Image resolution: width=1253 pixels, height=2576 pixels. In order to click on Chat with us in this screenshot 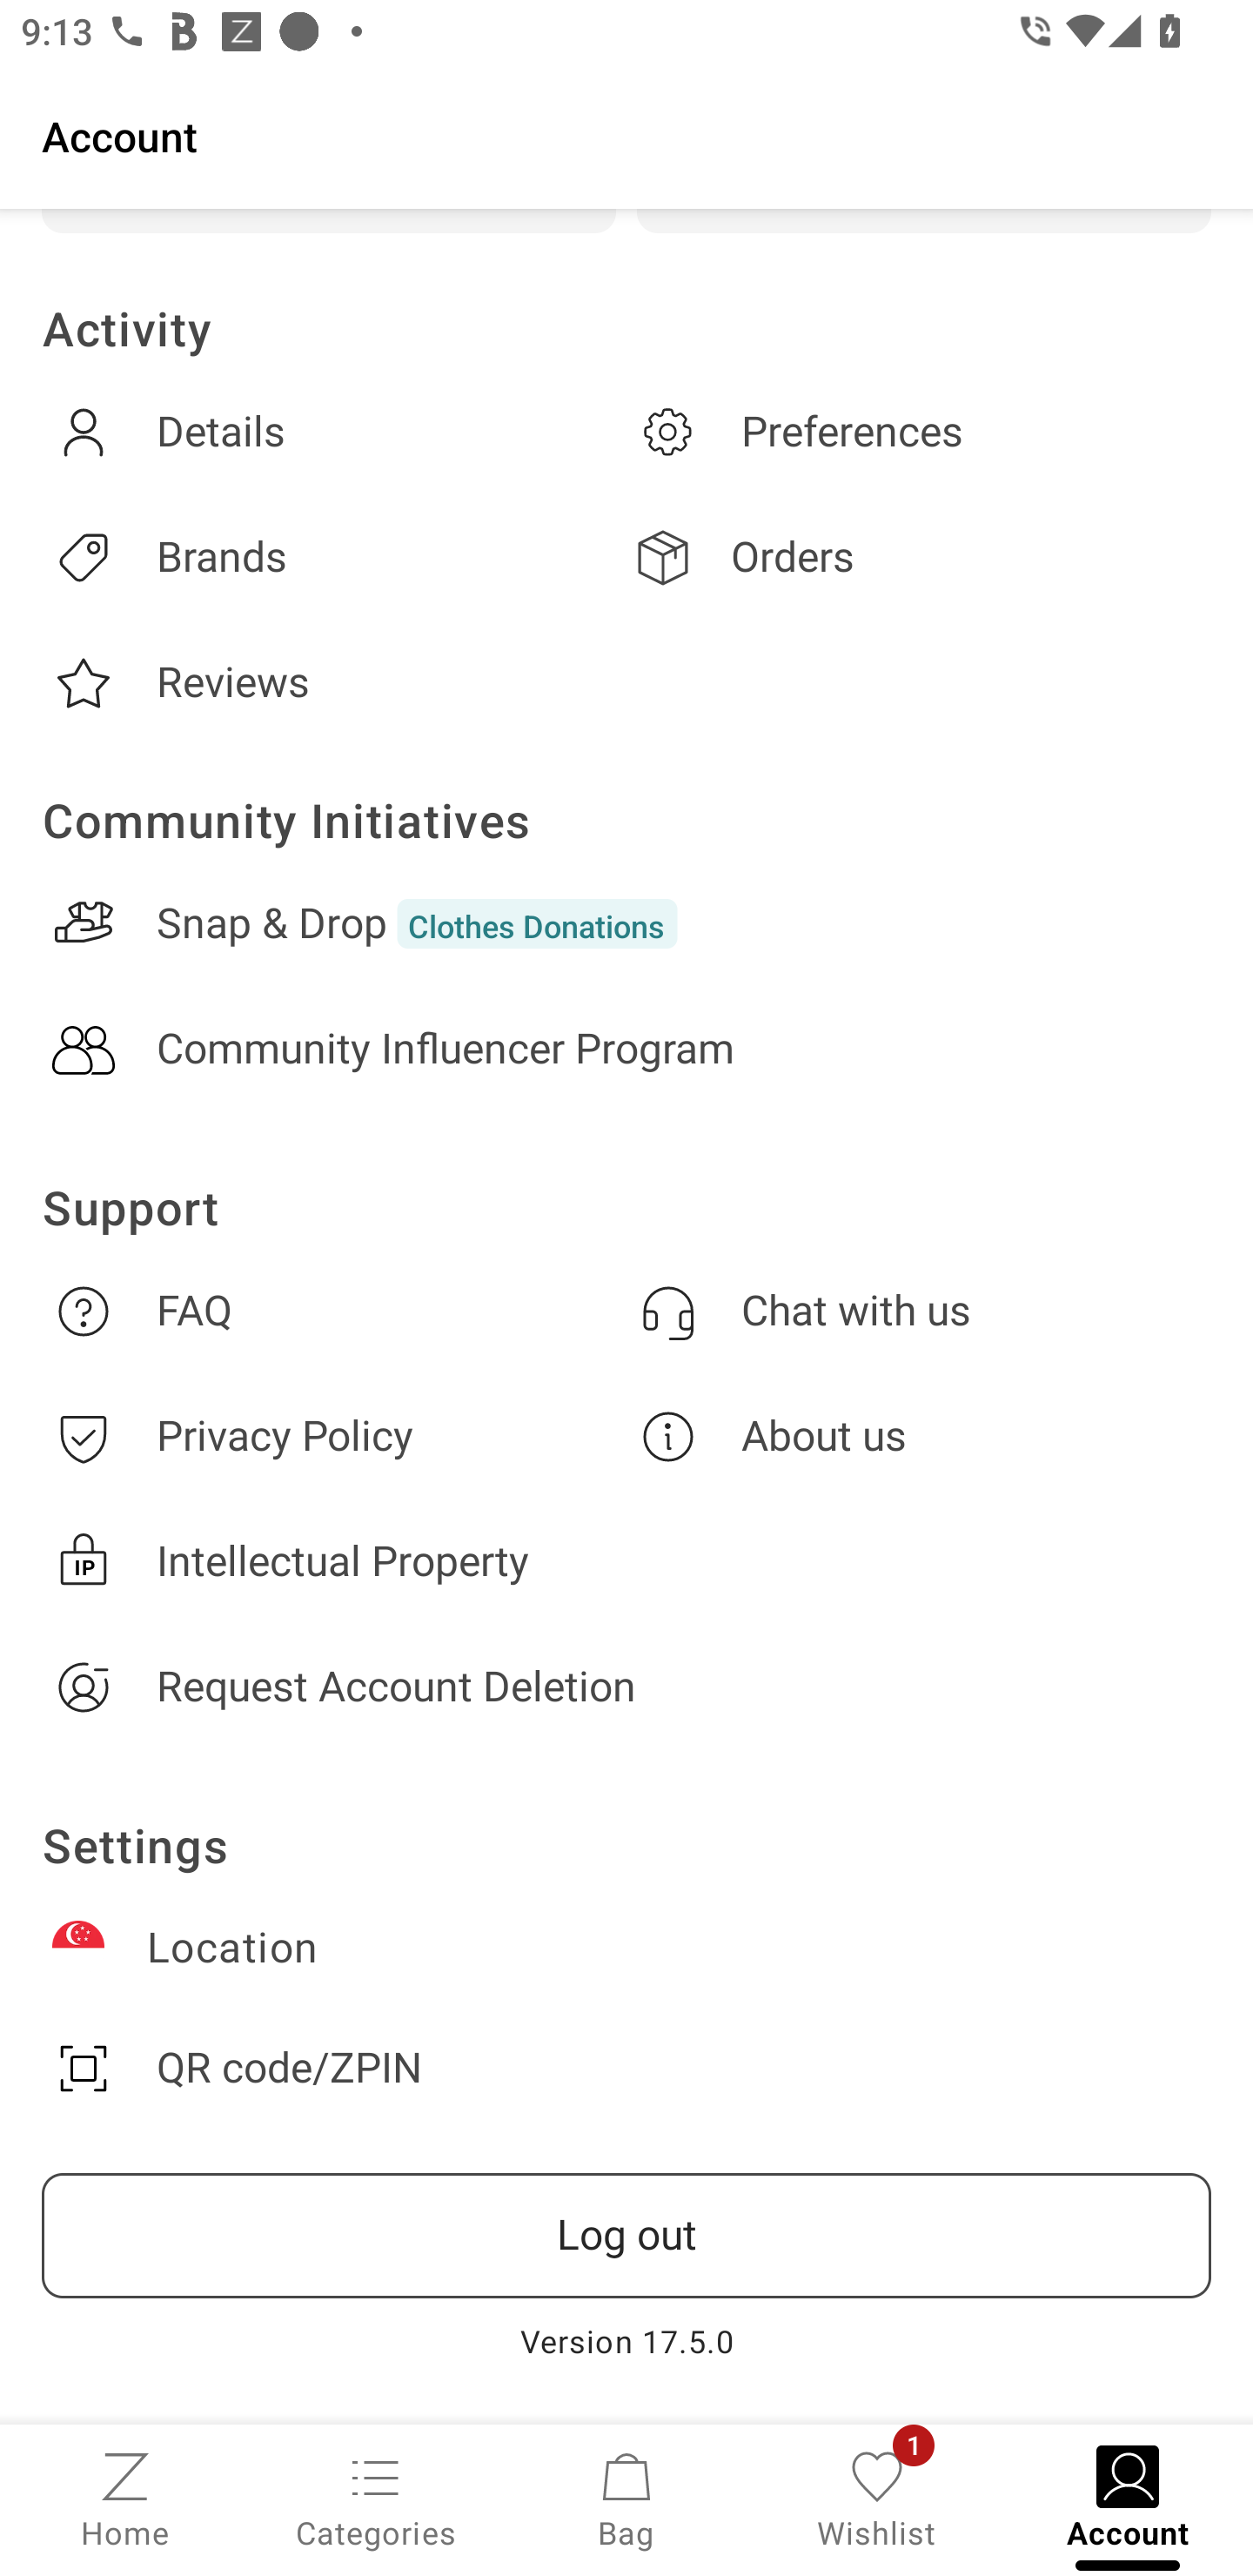, I will do `click(919, 1311)`.